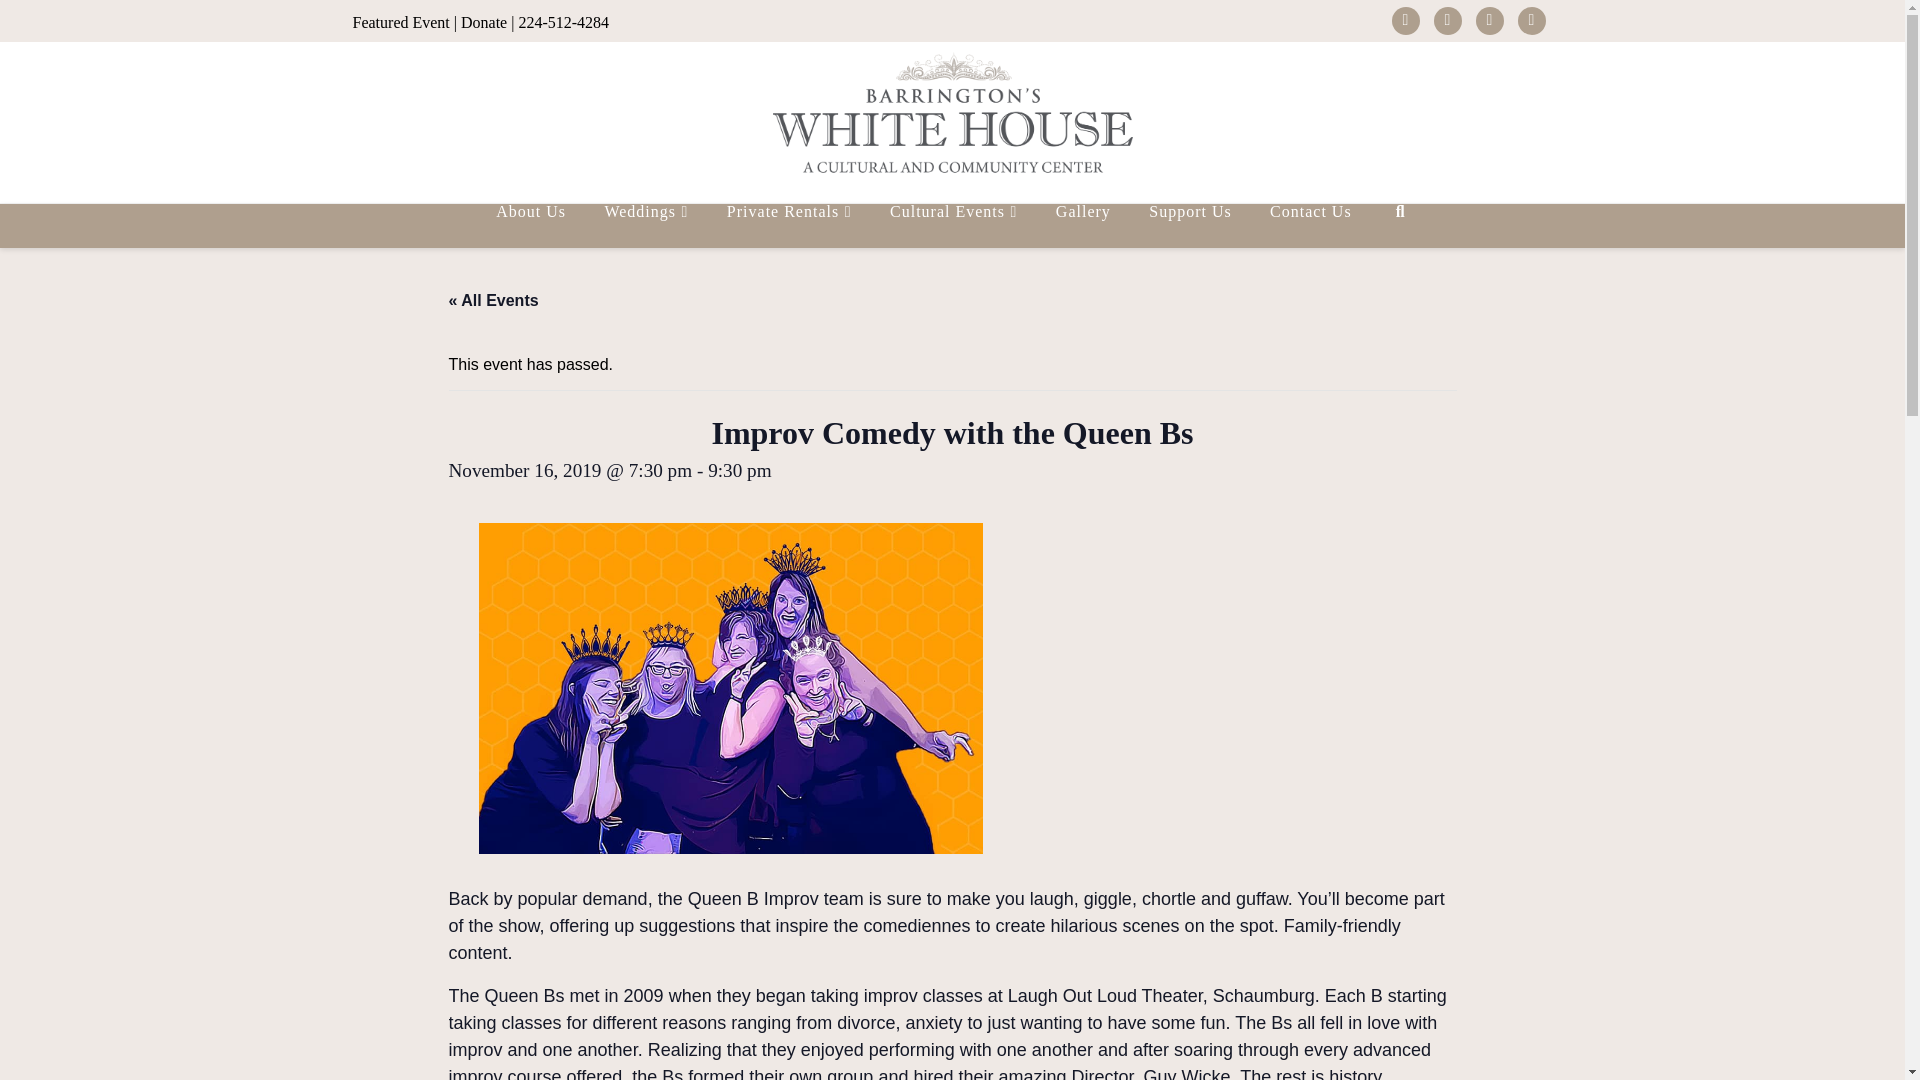 The height and width of the screenshot is (1080, 1920). Describe the element at coordinates (1490, 20) in the screenshot. I see `YouTube` at that location.